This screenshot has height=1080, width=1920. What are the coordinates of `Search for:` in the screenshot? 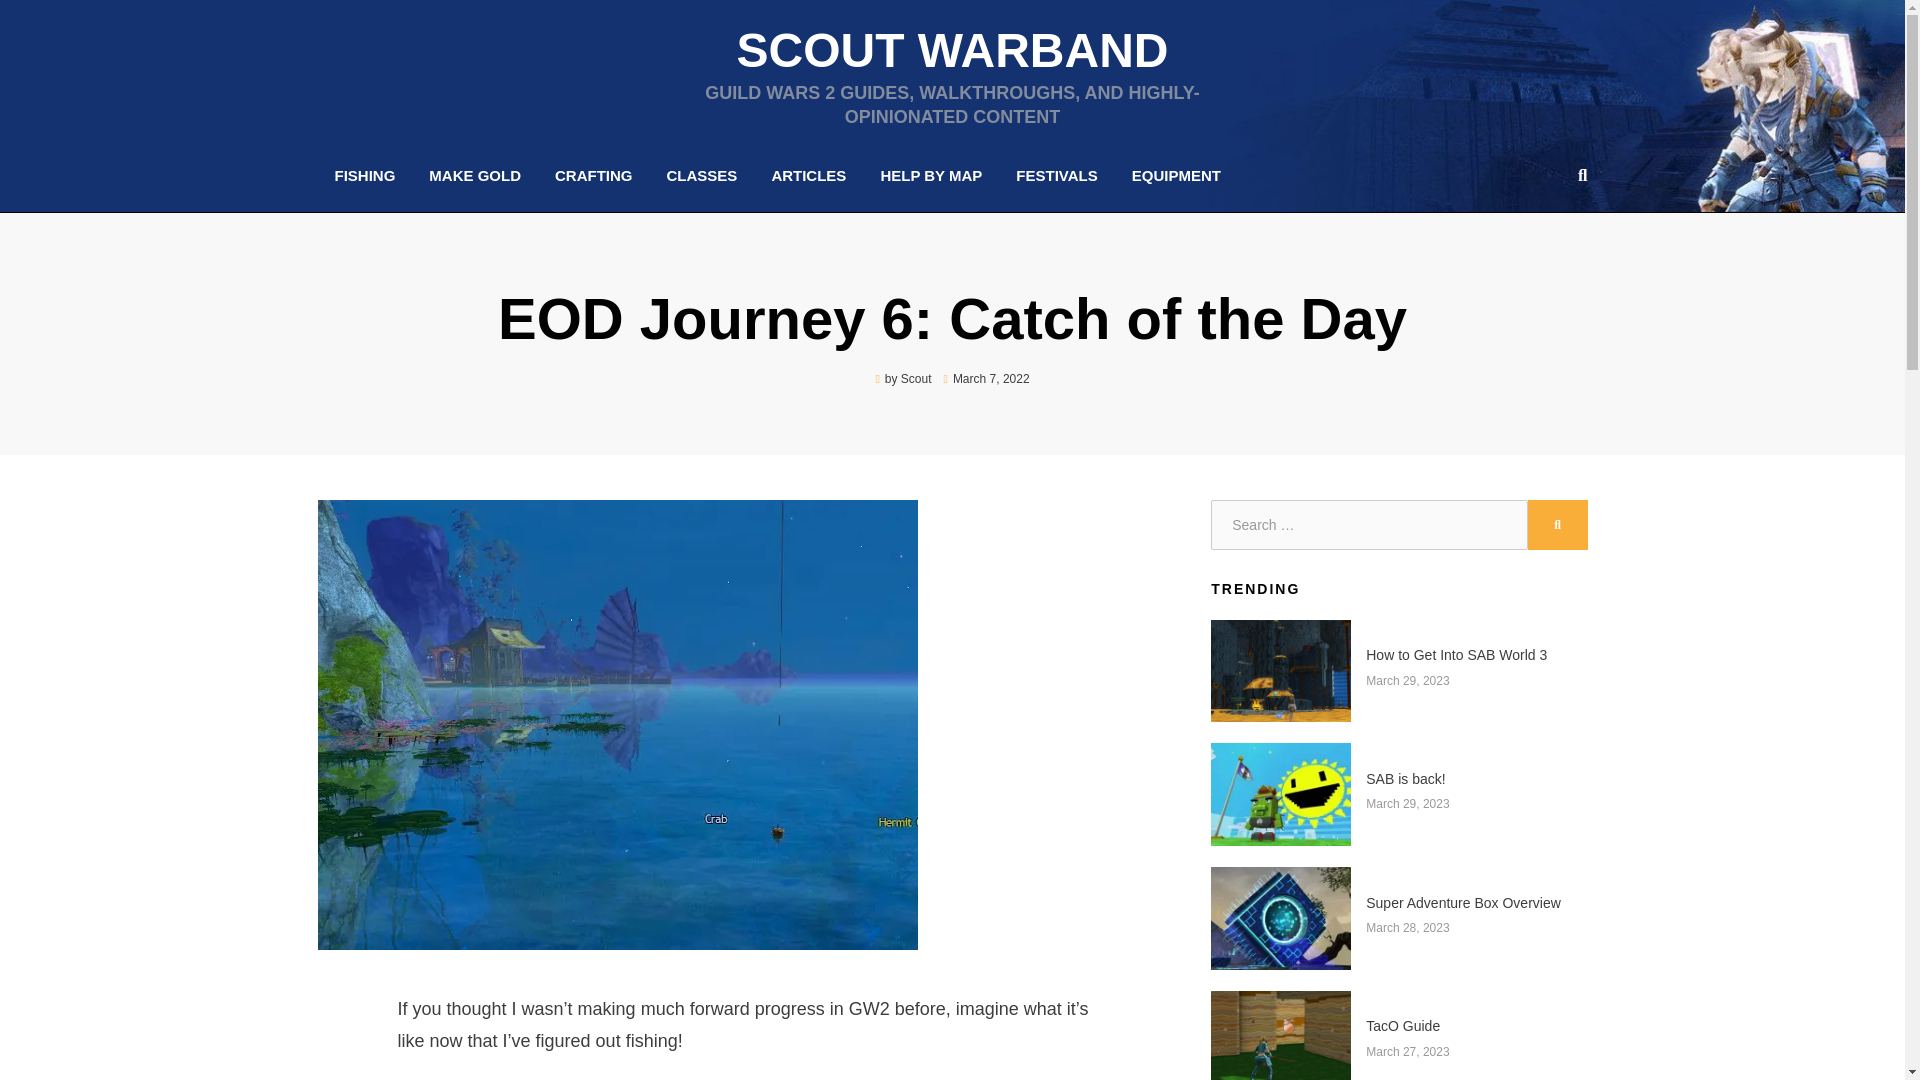 It's located at (1368, 524).